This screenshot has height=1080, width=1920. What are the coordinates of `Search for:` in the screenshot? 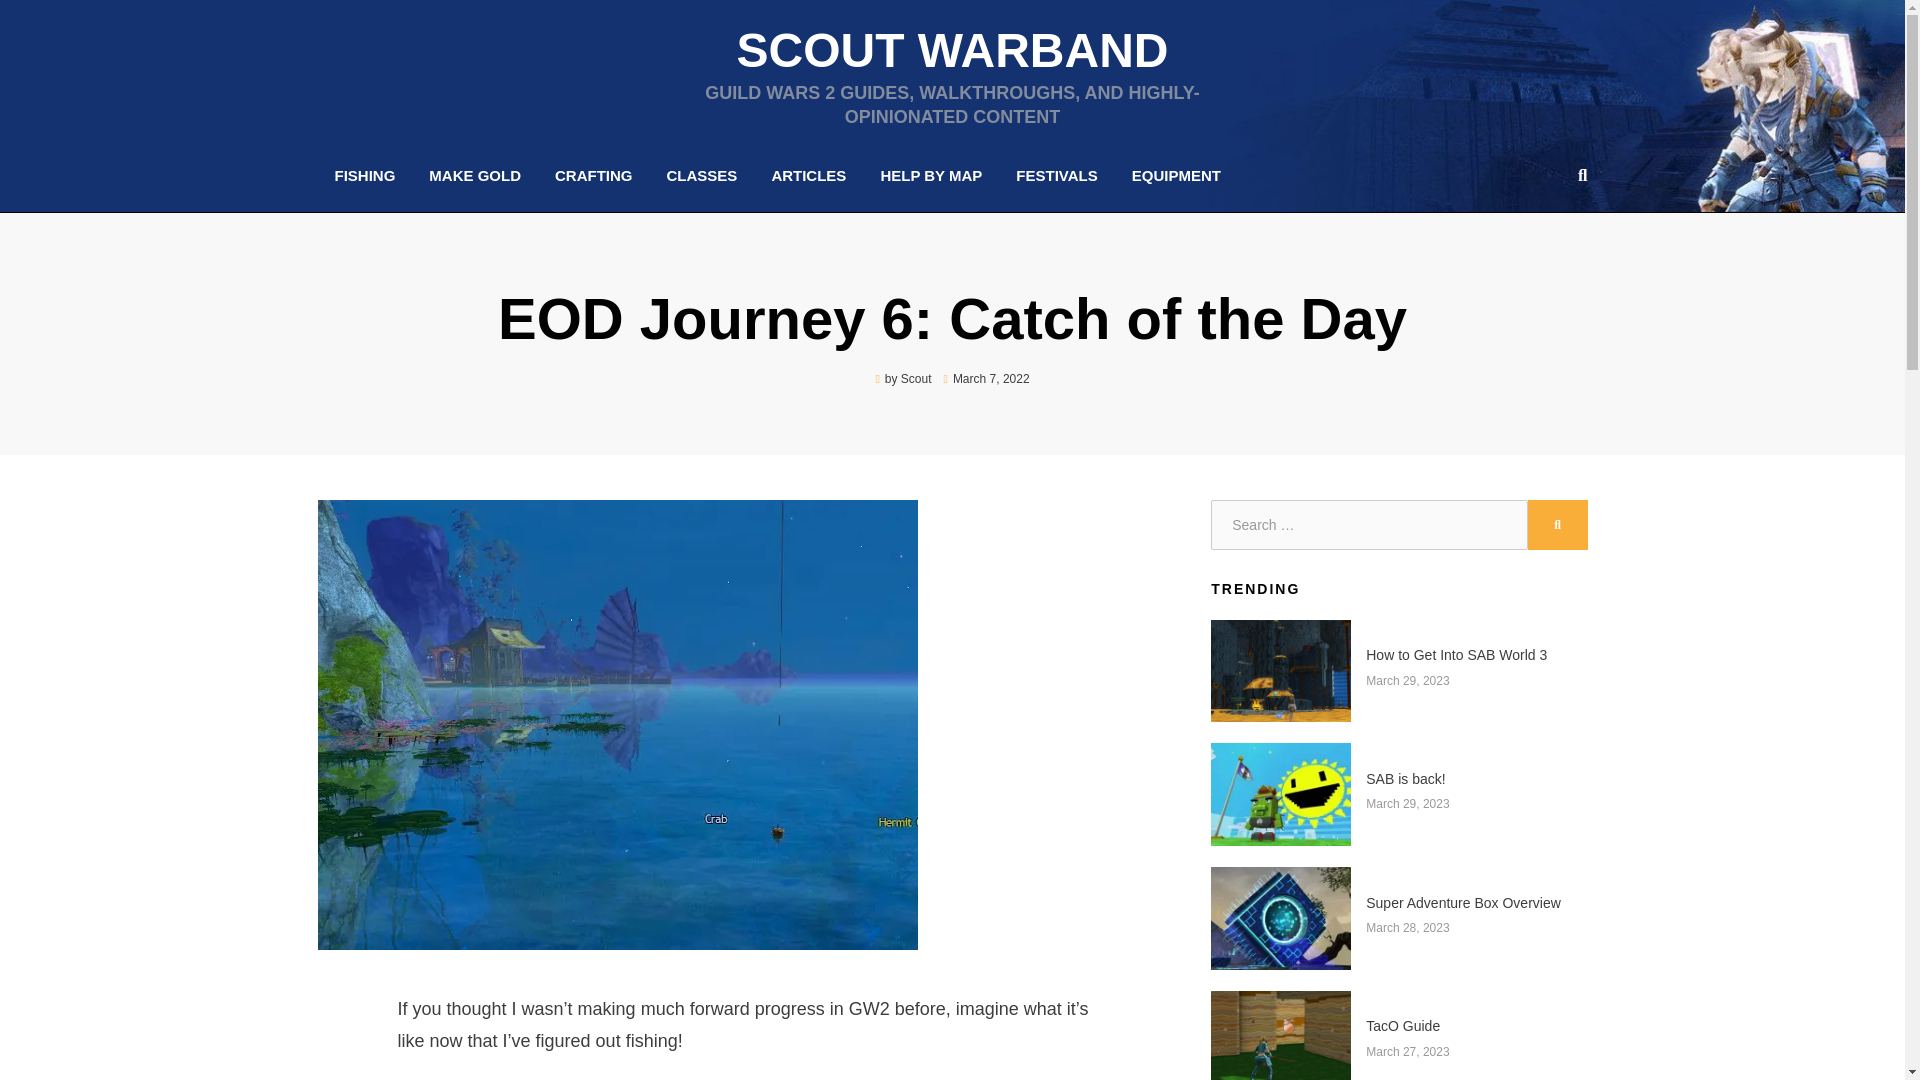 It's located at (1368, 524).